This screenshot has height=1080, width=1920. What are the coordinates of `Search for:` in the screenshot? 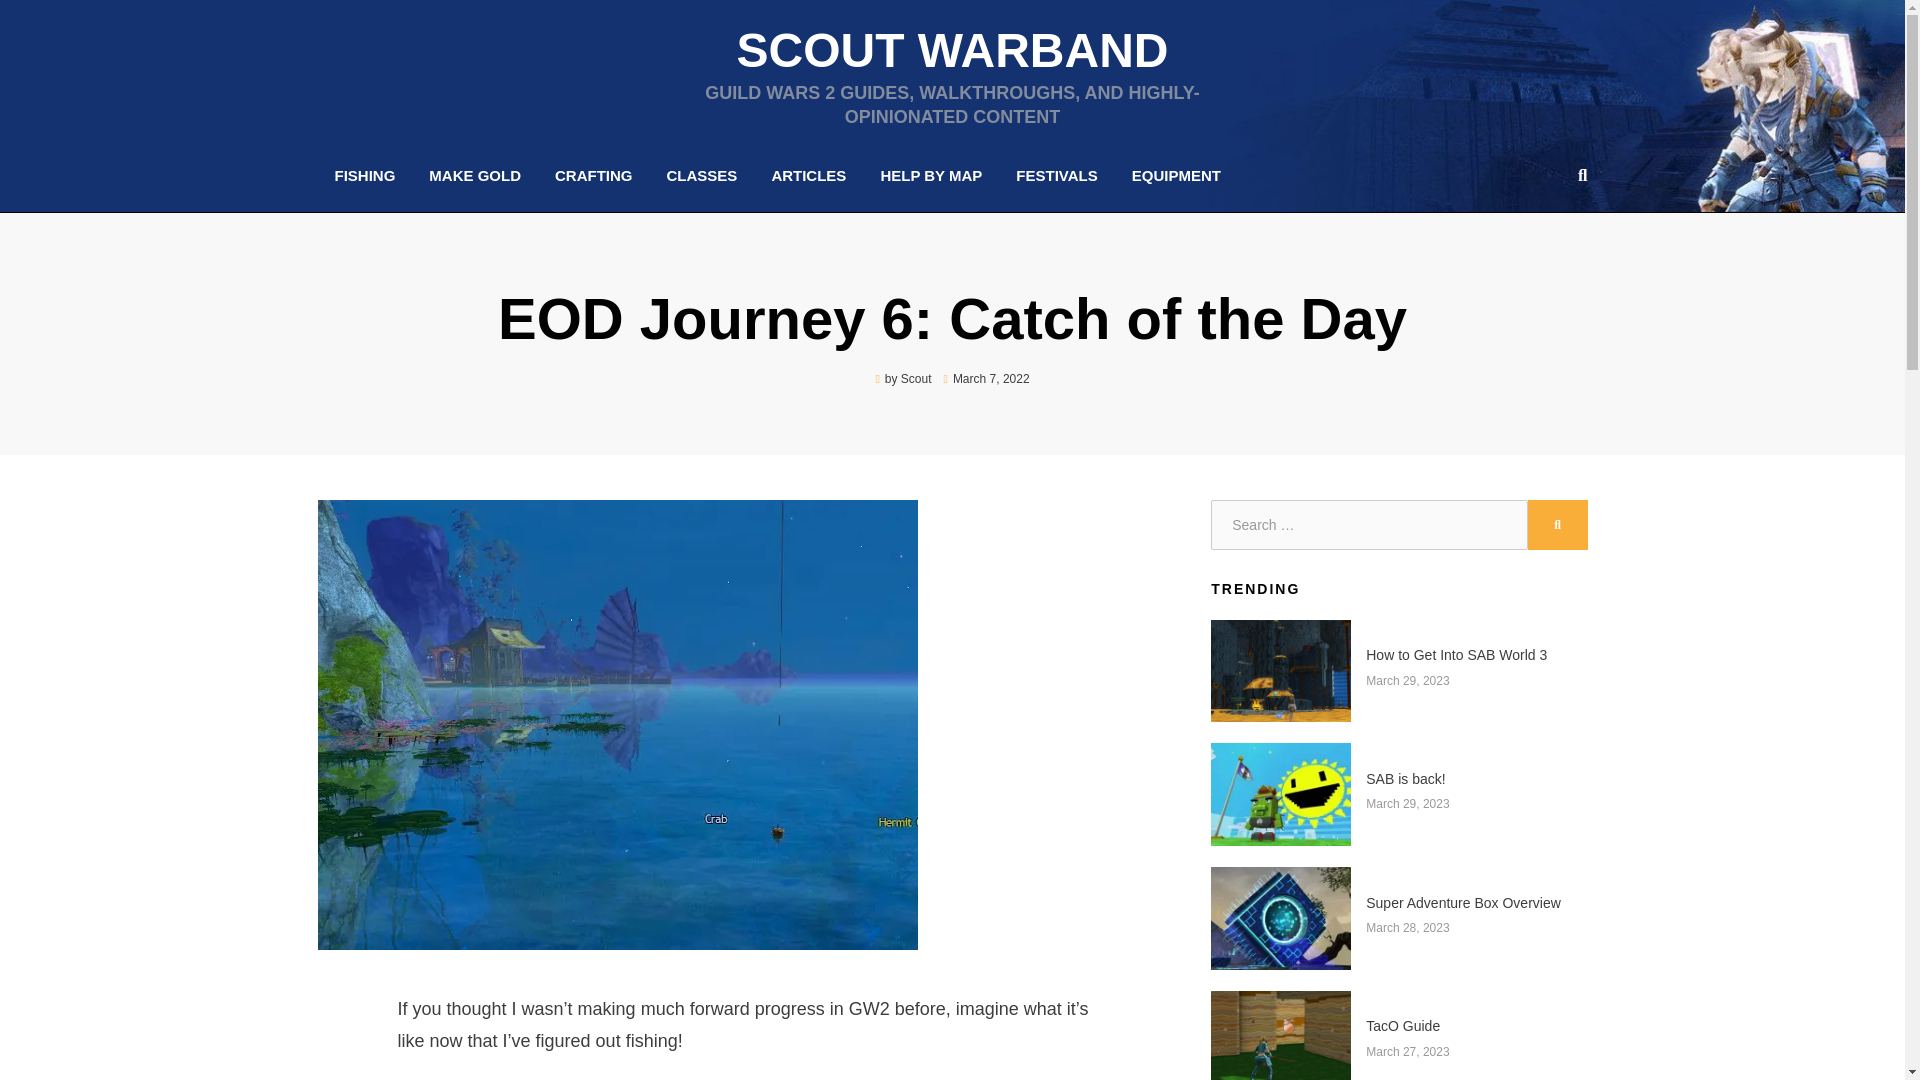 It's located at (1368, 524).